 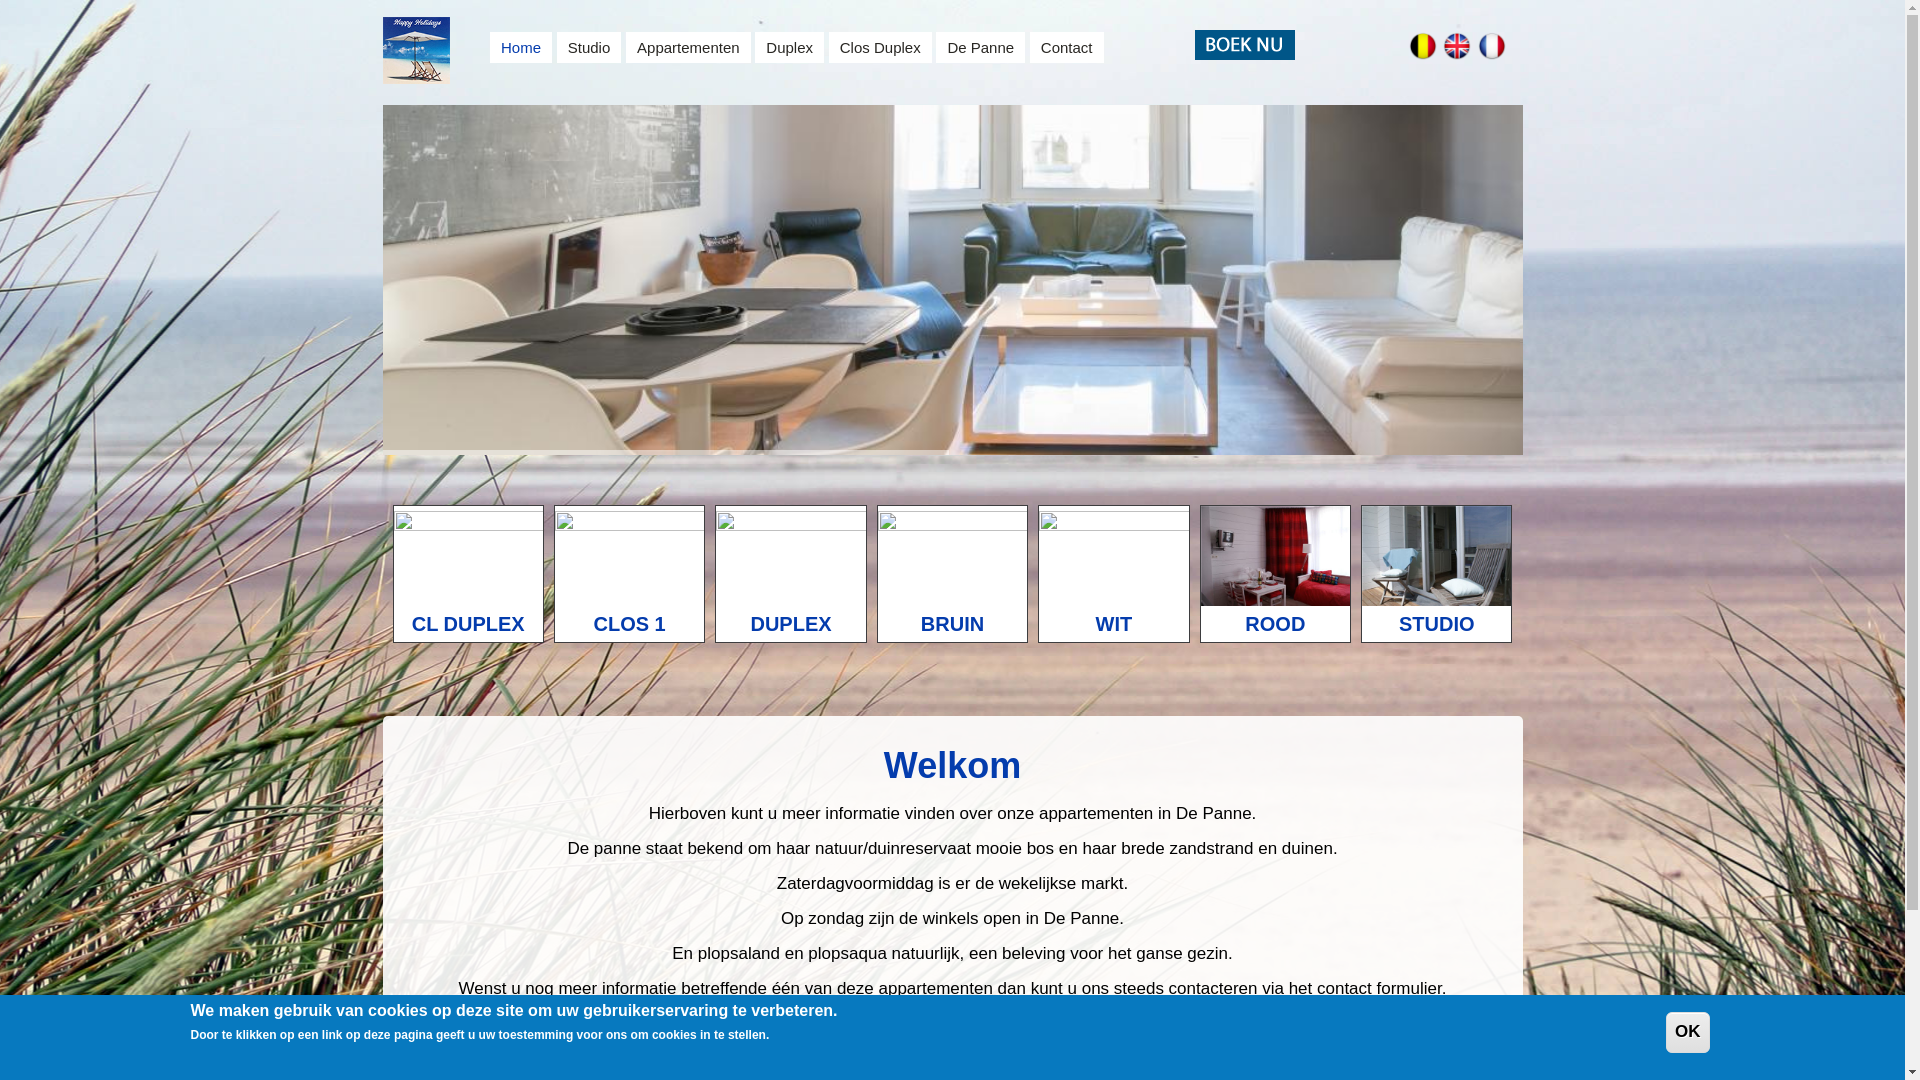 What do you see at coordinates (1067, 48) in the screenshot?
I see `Contact` at bounding box center [1067, 48].